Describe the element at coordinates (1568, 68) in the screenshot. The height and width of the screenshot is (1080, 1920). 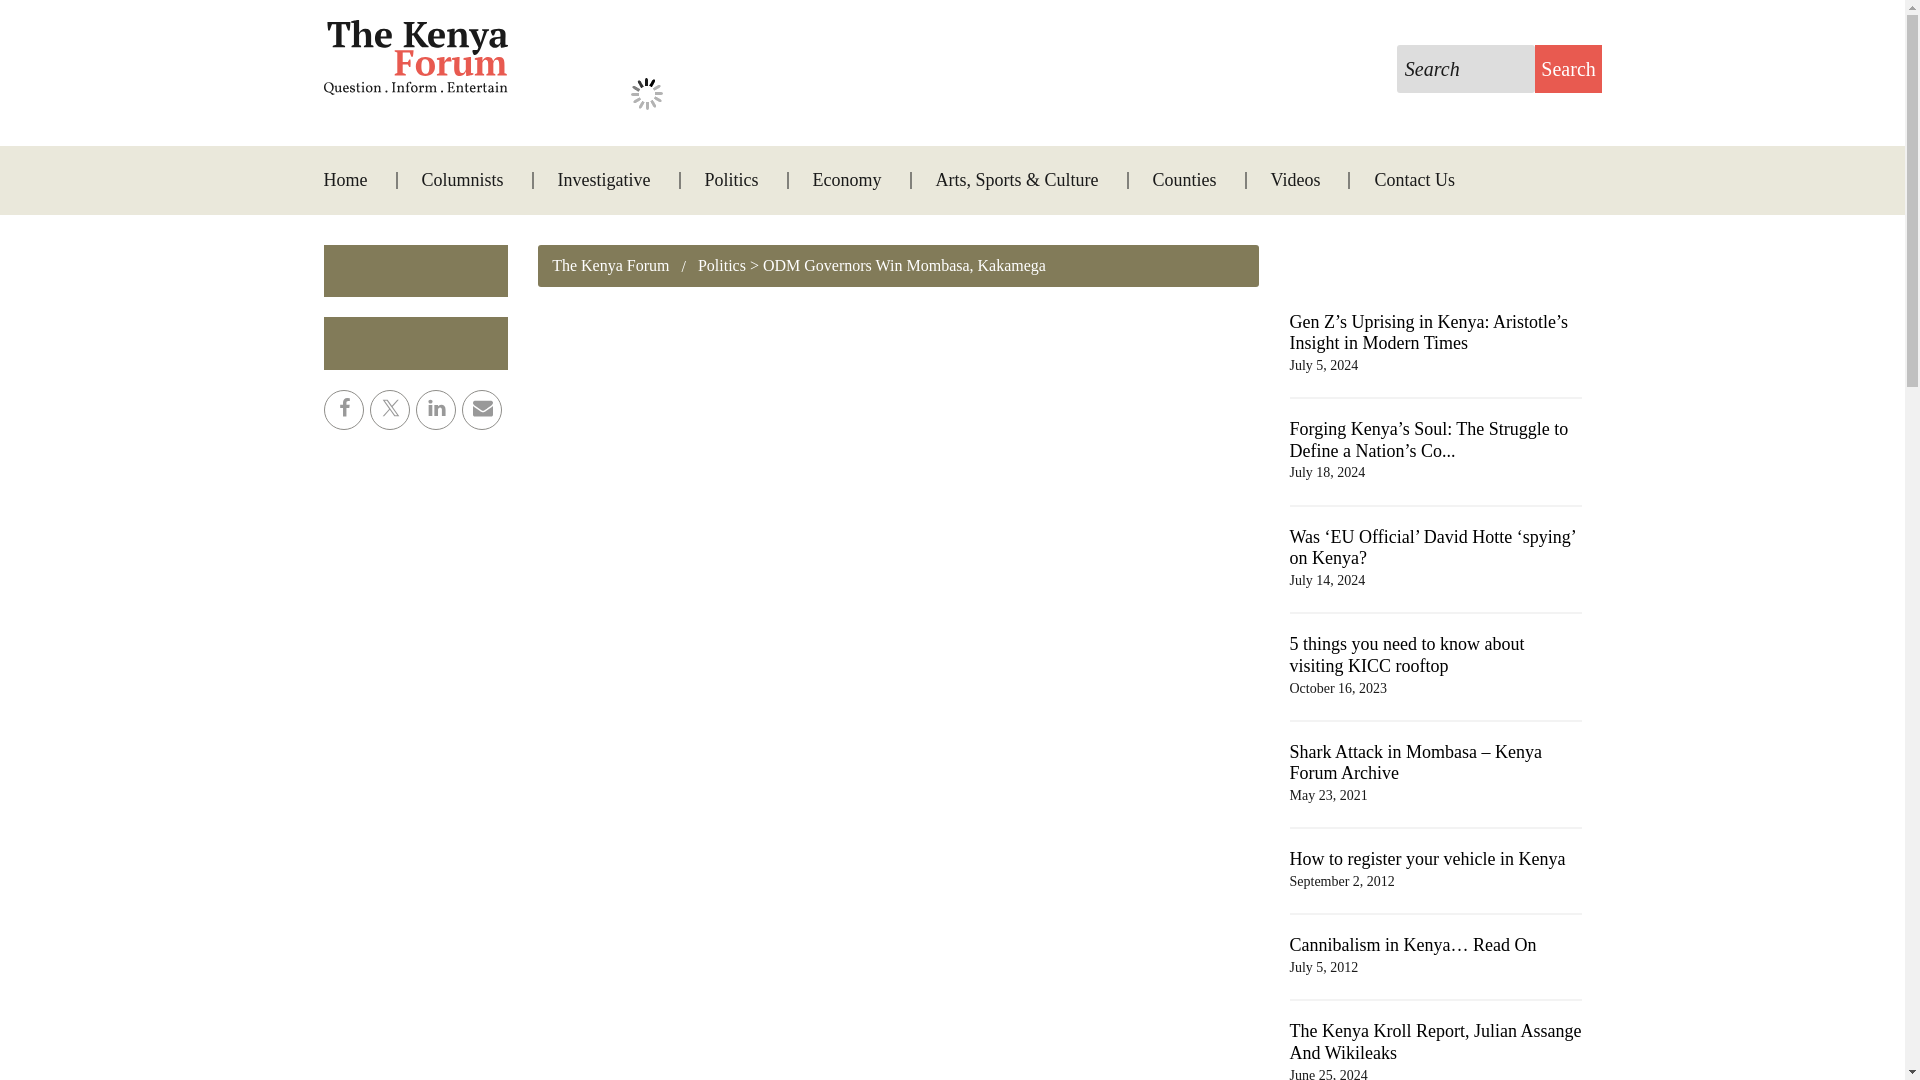
I see `Search` at that location.